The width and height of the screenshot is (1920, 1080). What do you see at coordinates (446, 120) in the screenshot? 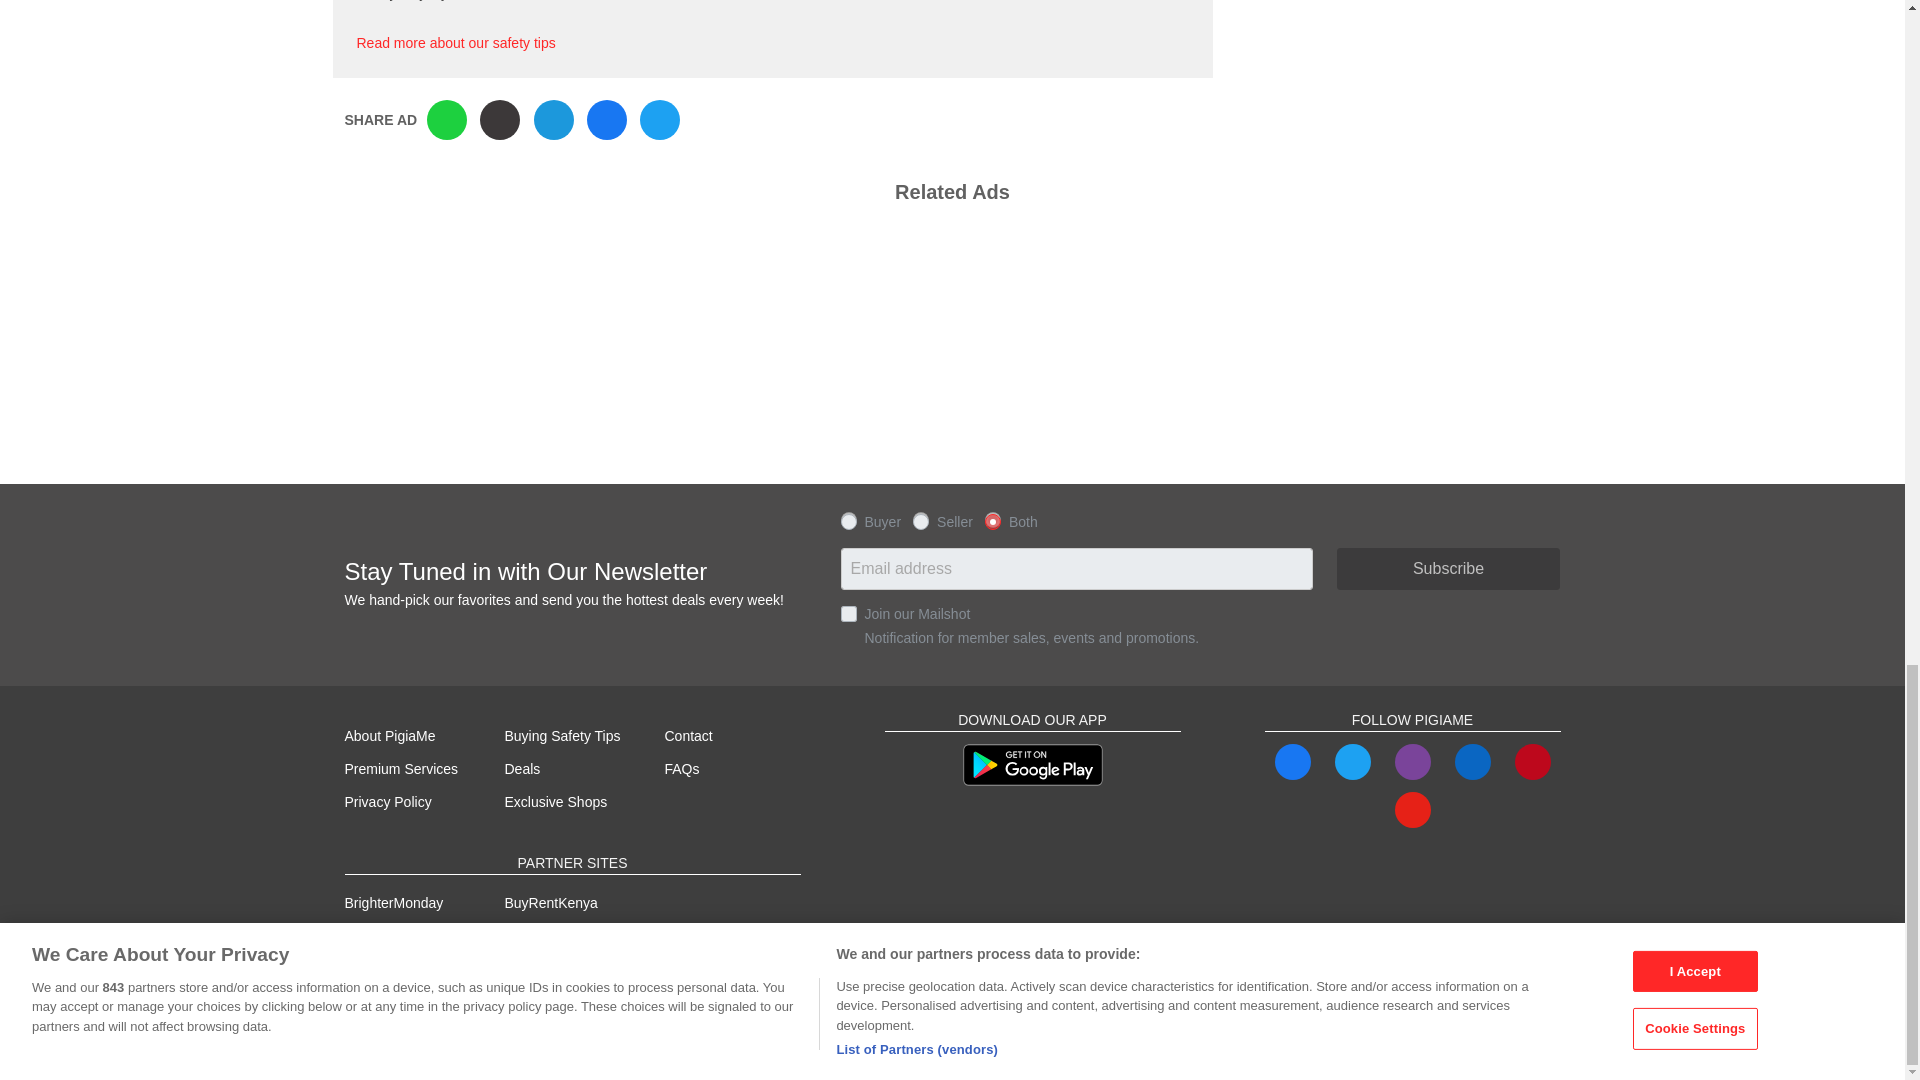
I see `Share via WhatsApp` at bounding box center [446, 120].